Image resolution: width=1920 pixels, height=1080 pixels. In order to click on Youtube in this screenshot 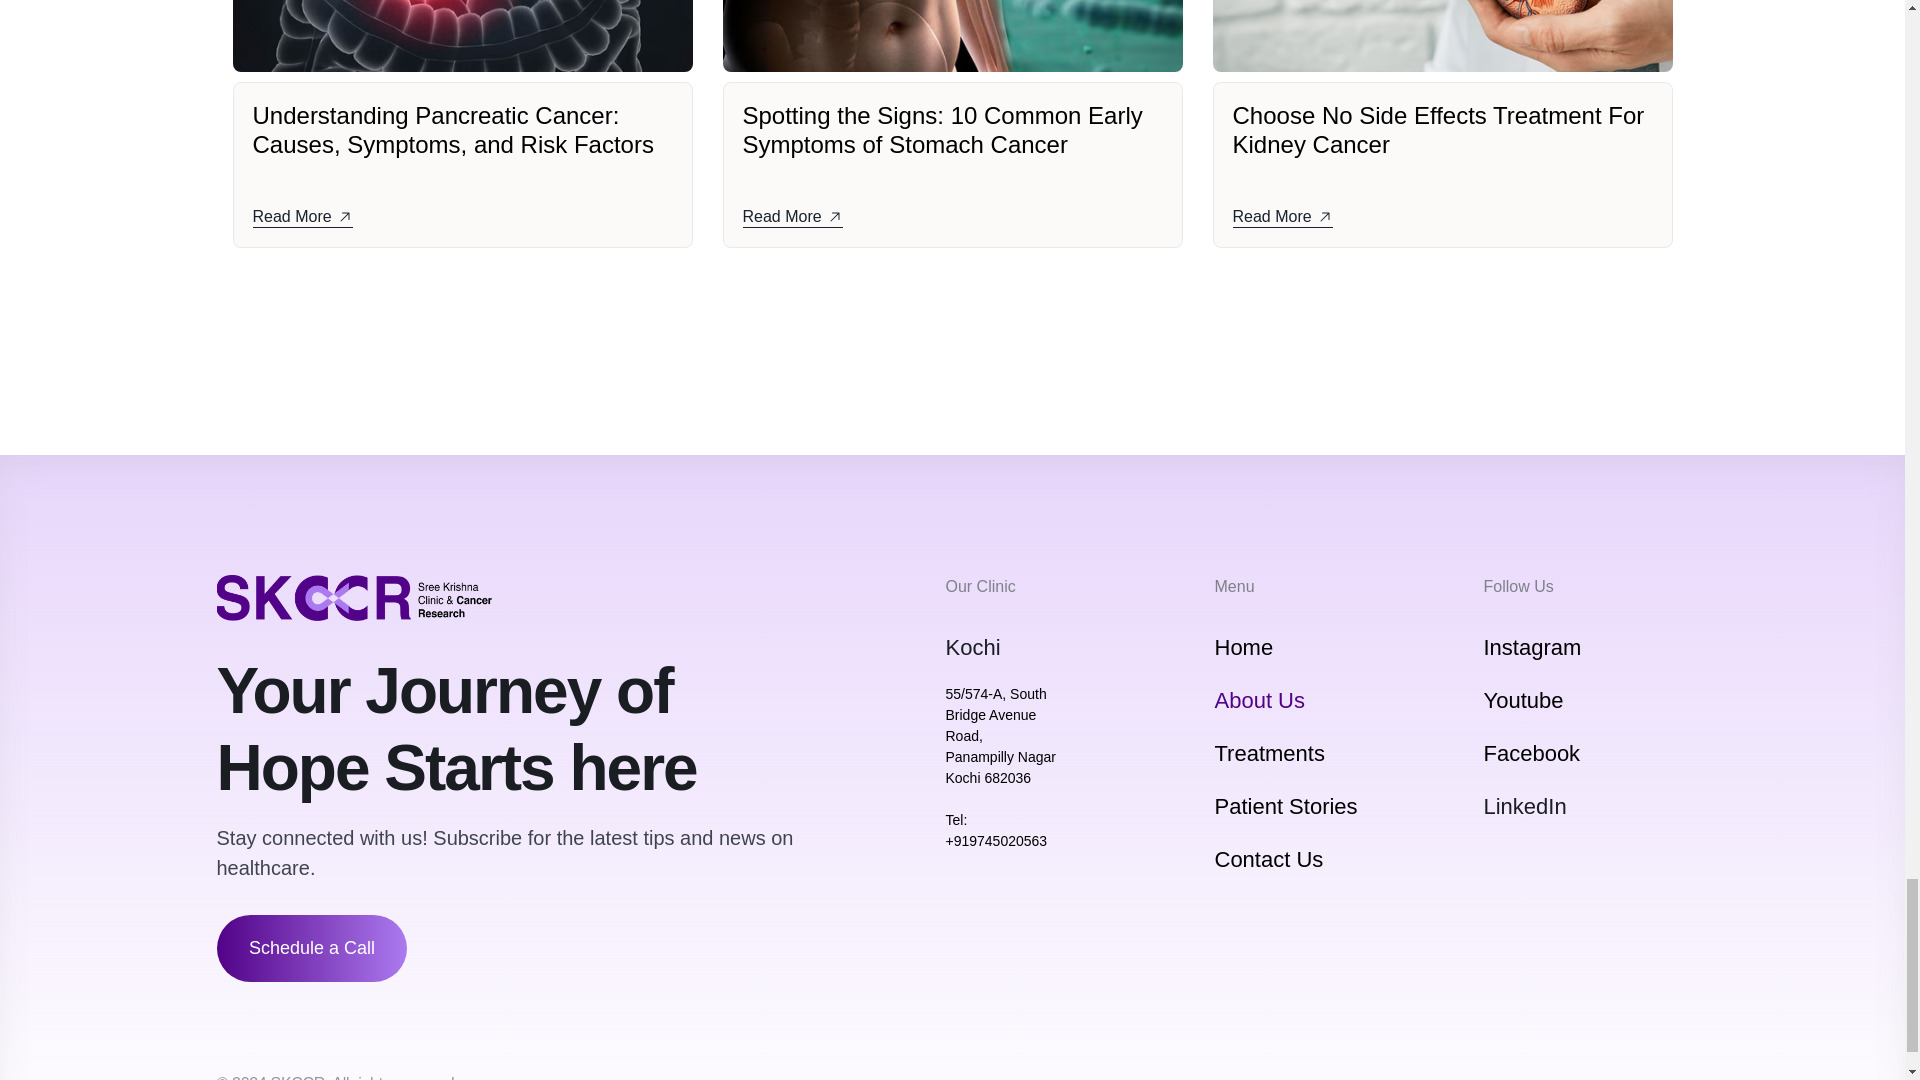, I will do `click(1524, 700)`.